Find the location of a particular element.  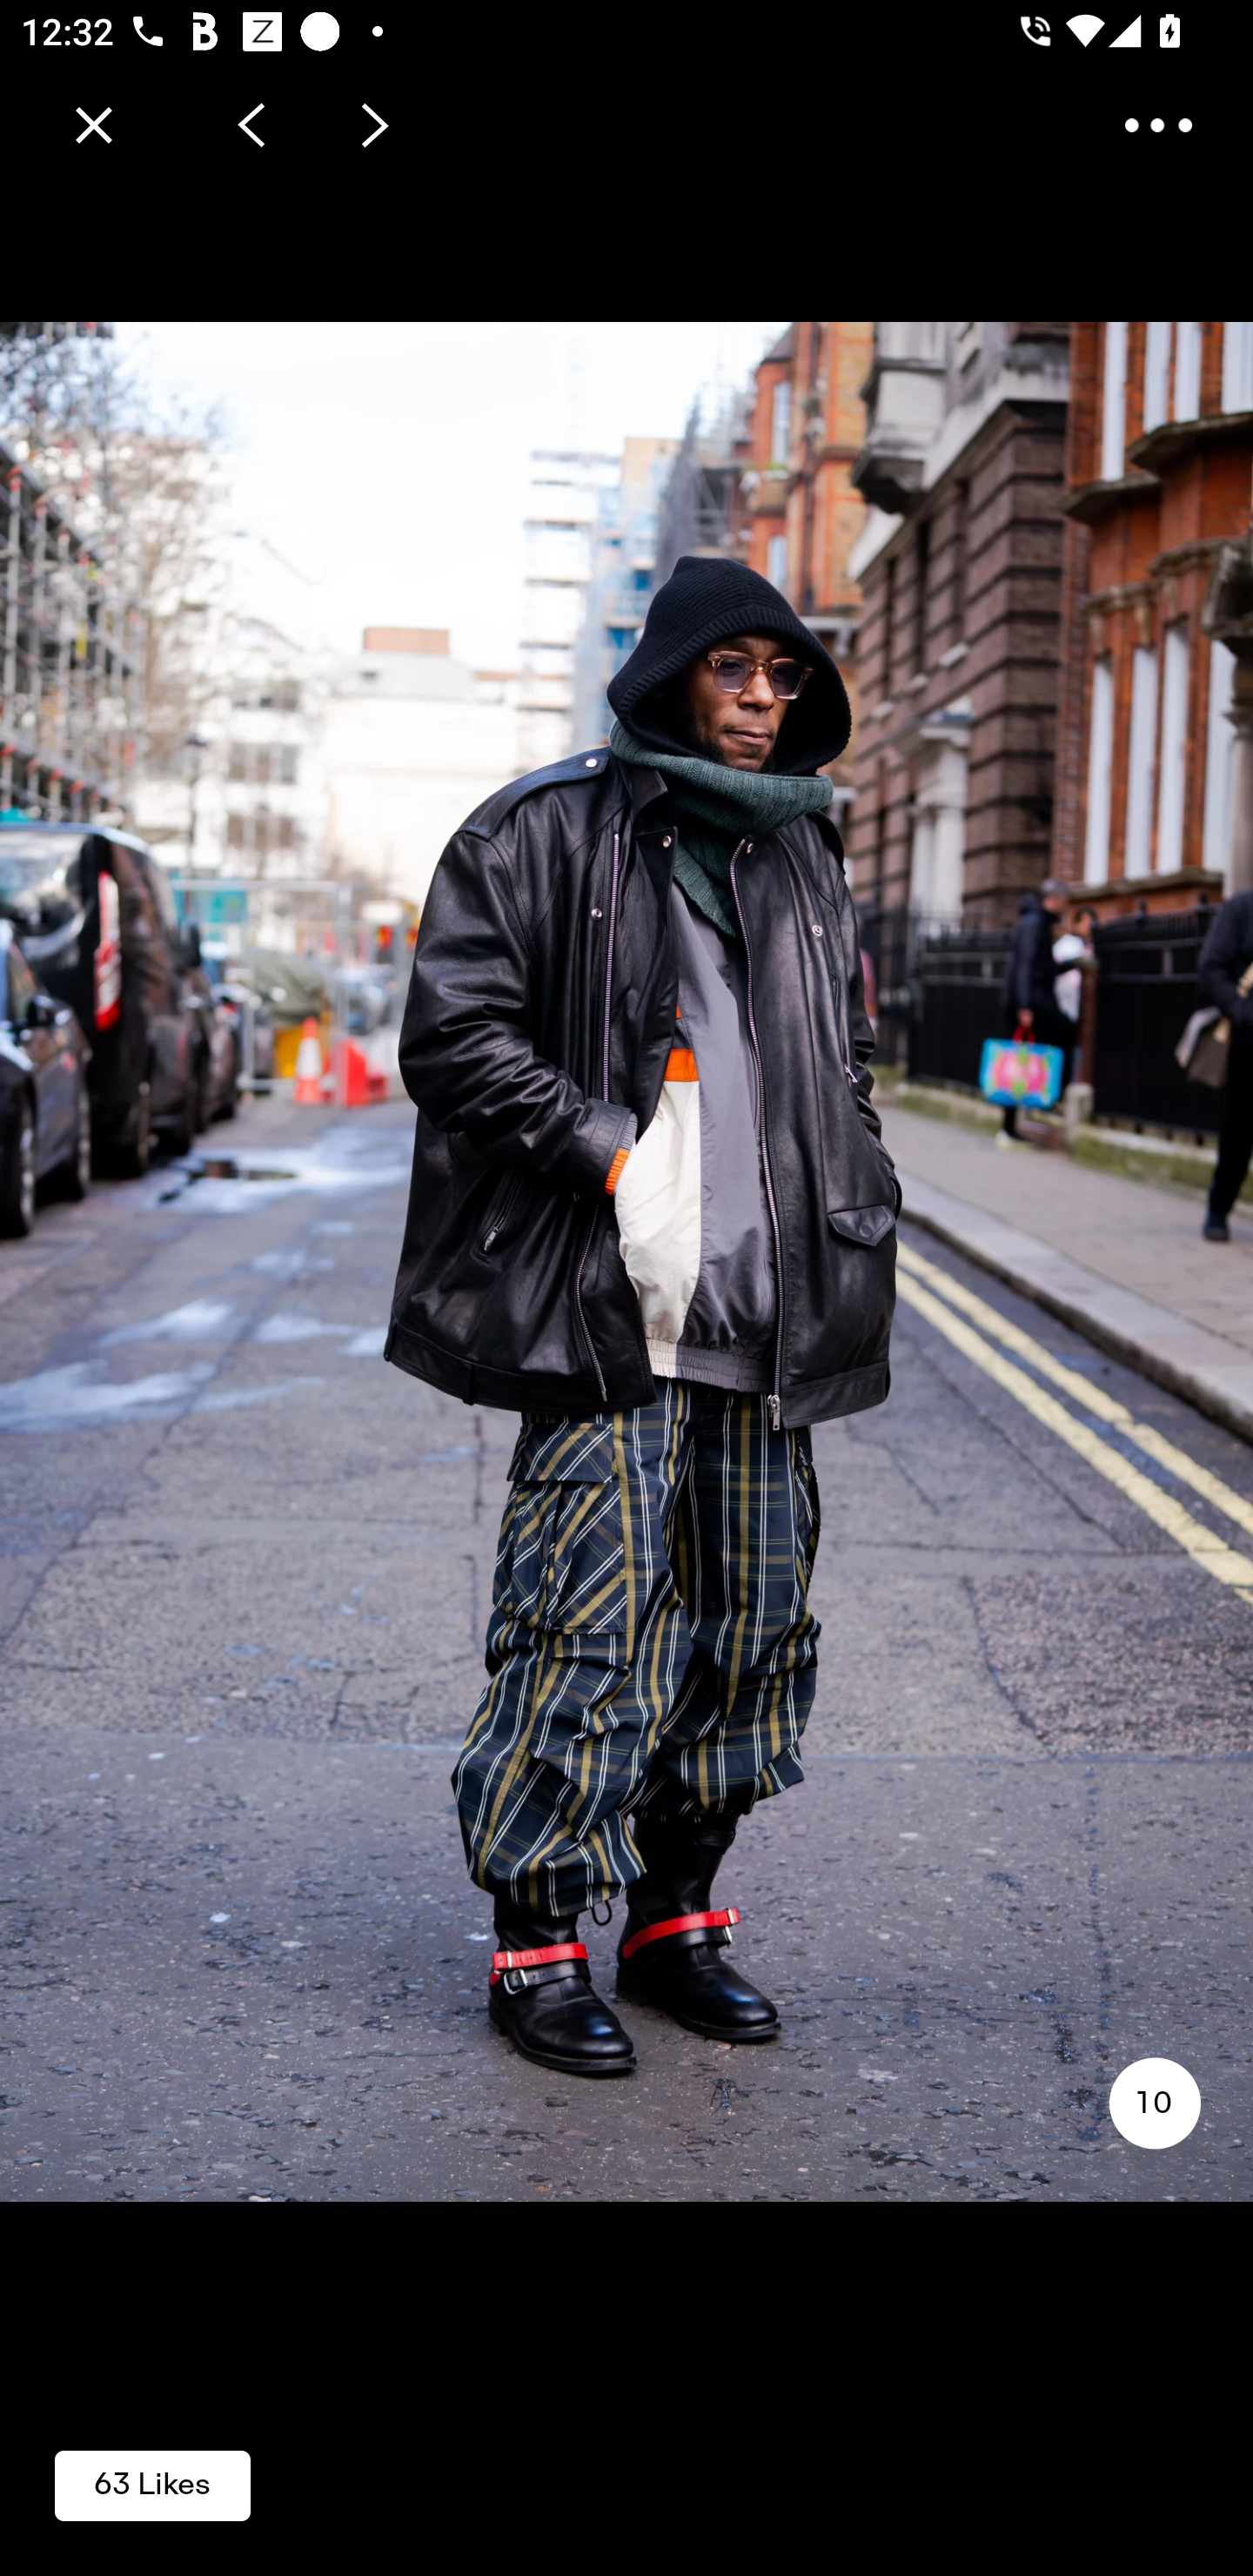

63 Likes is located at coordinates (152, 2484).